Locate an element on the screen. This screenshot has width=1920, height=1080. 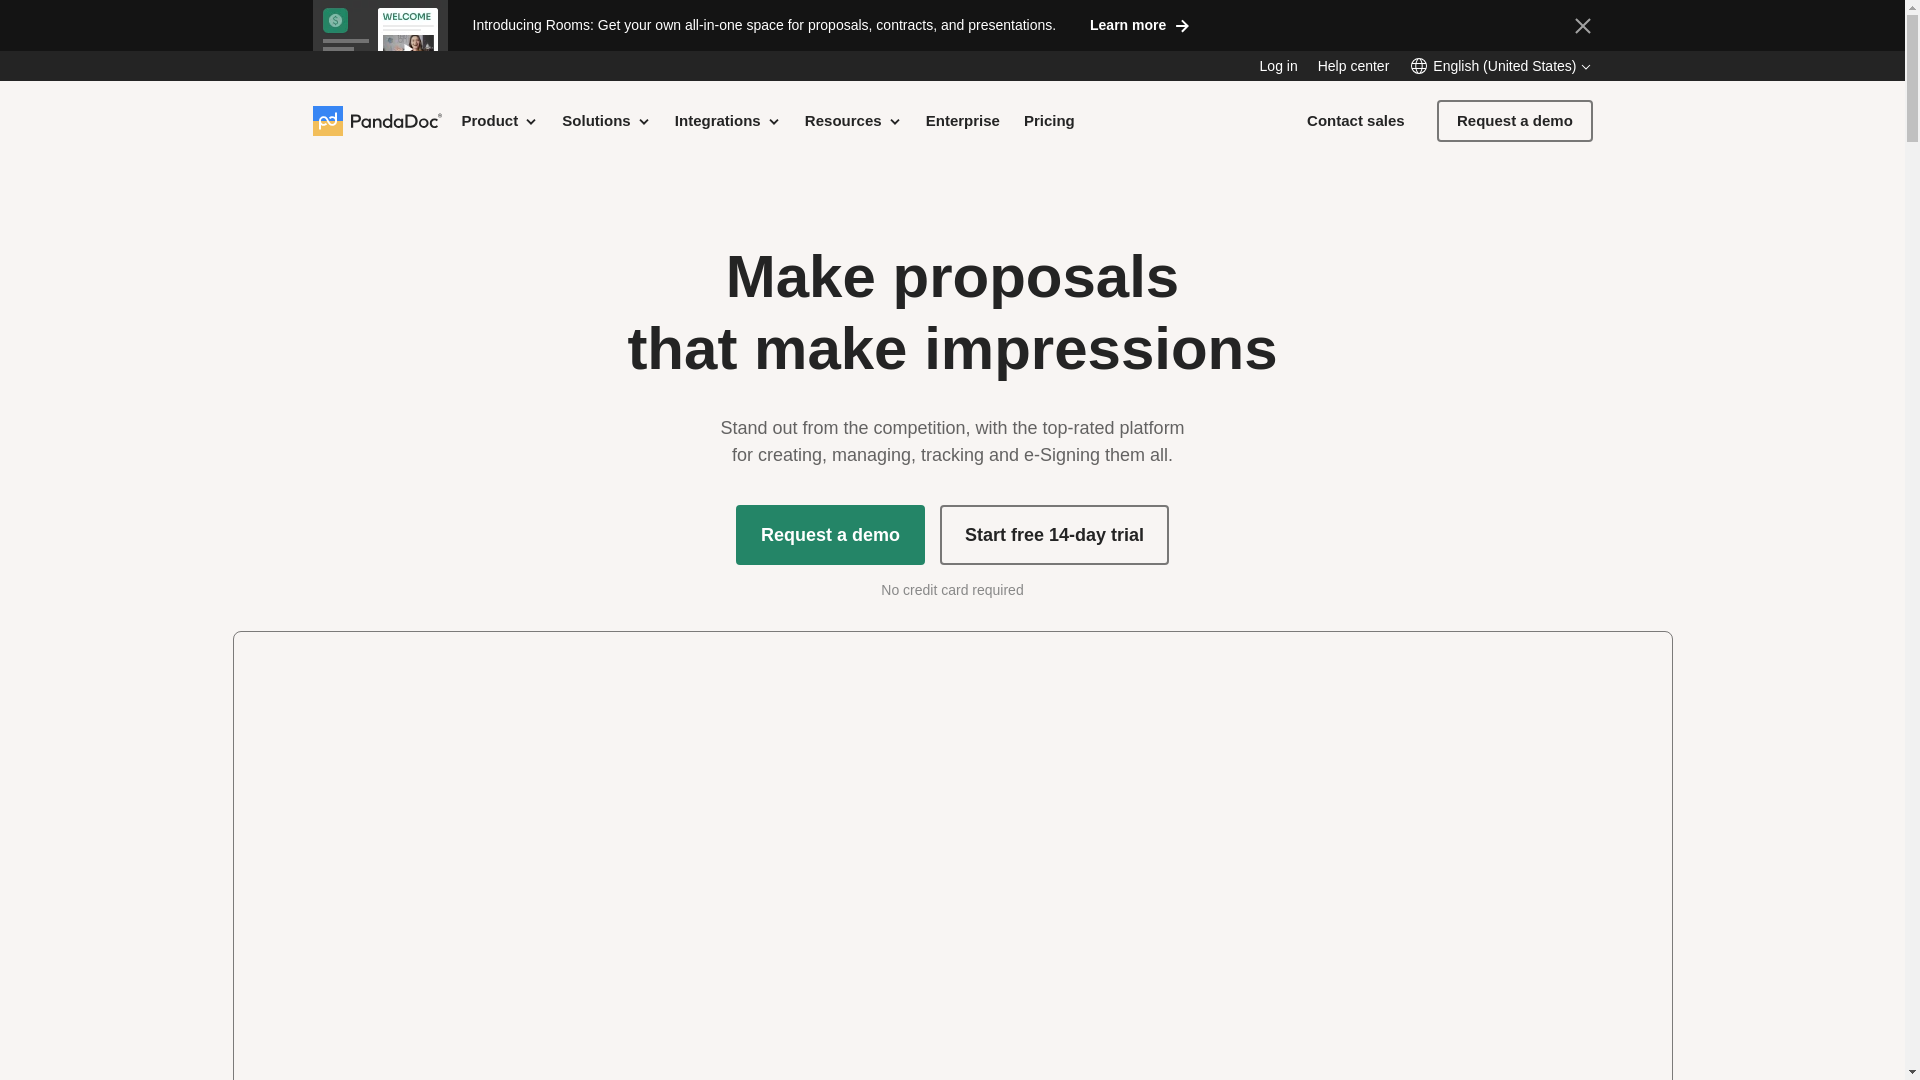
Solutions is located at coordinates (606, 120).